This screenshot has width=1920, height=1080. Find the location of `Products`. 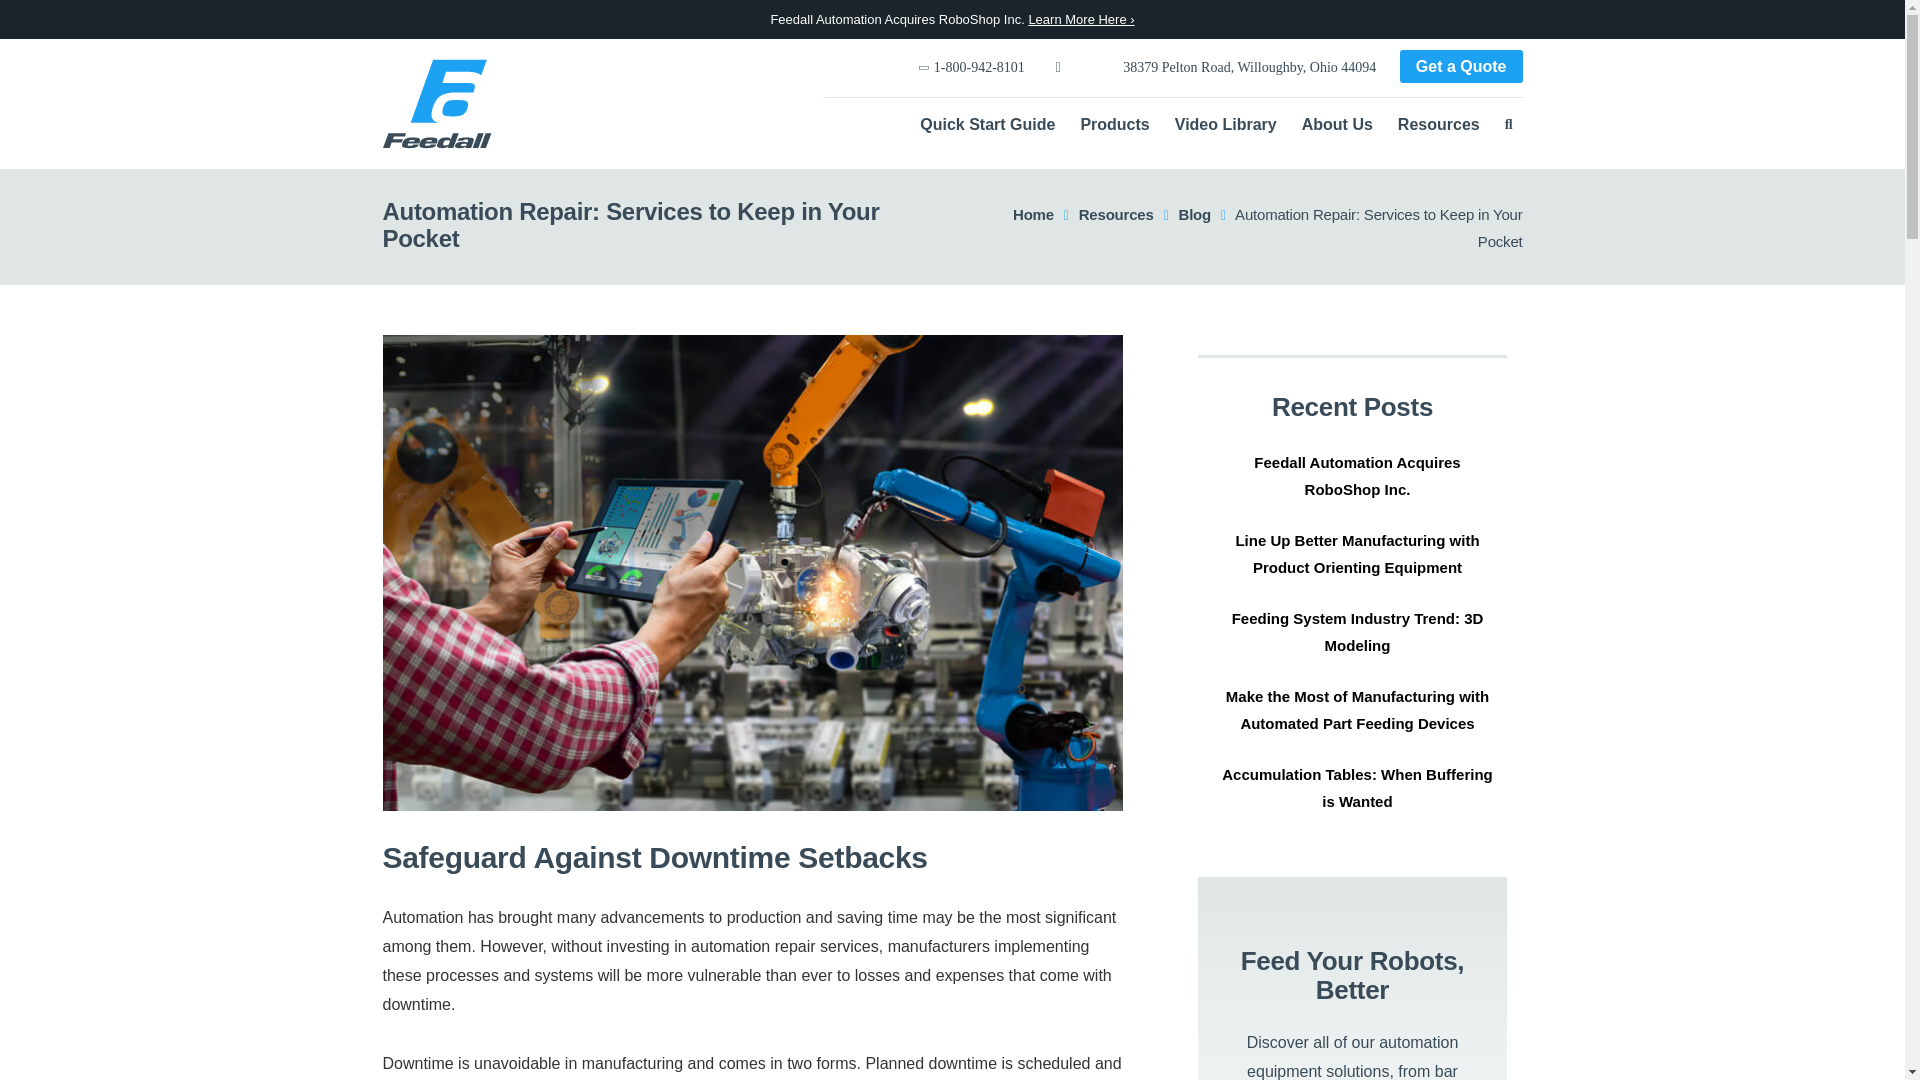

Products is located at coordinates (1114, 124).